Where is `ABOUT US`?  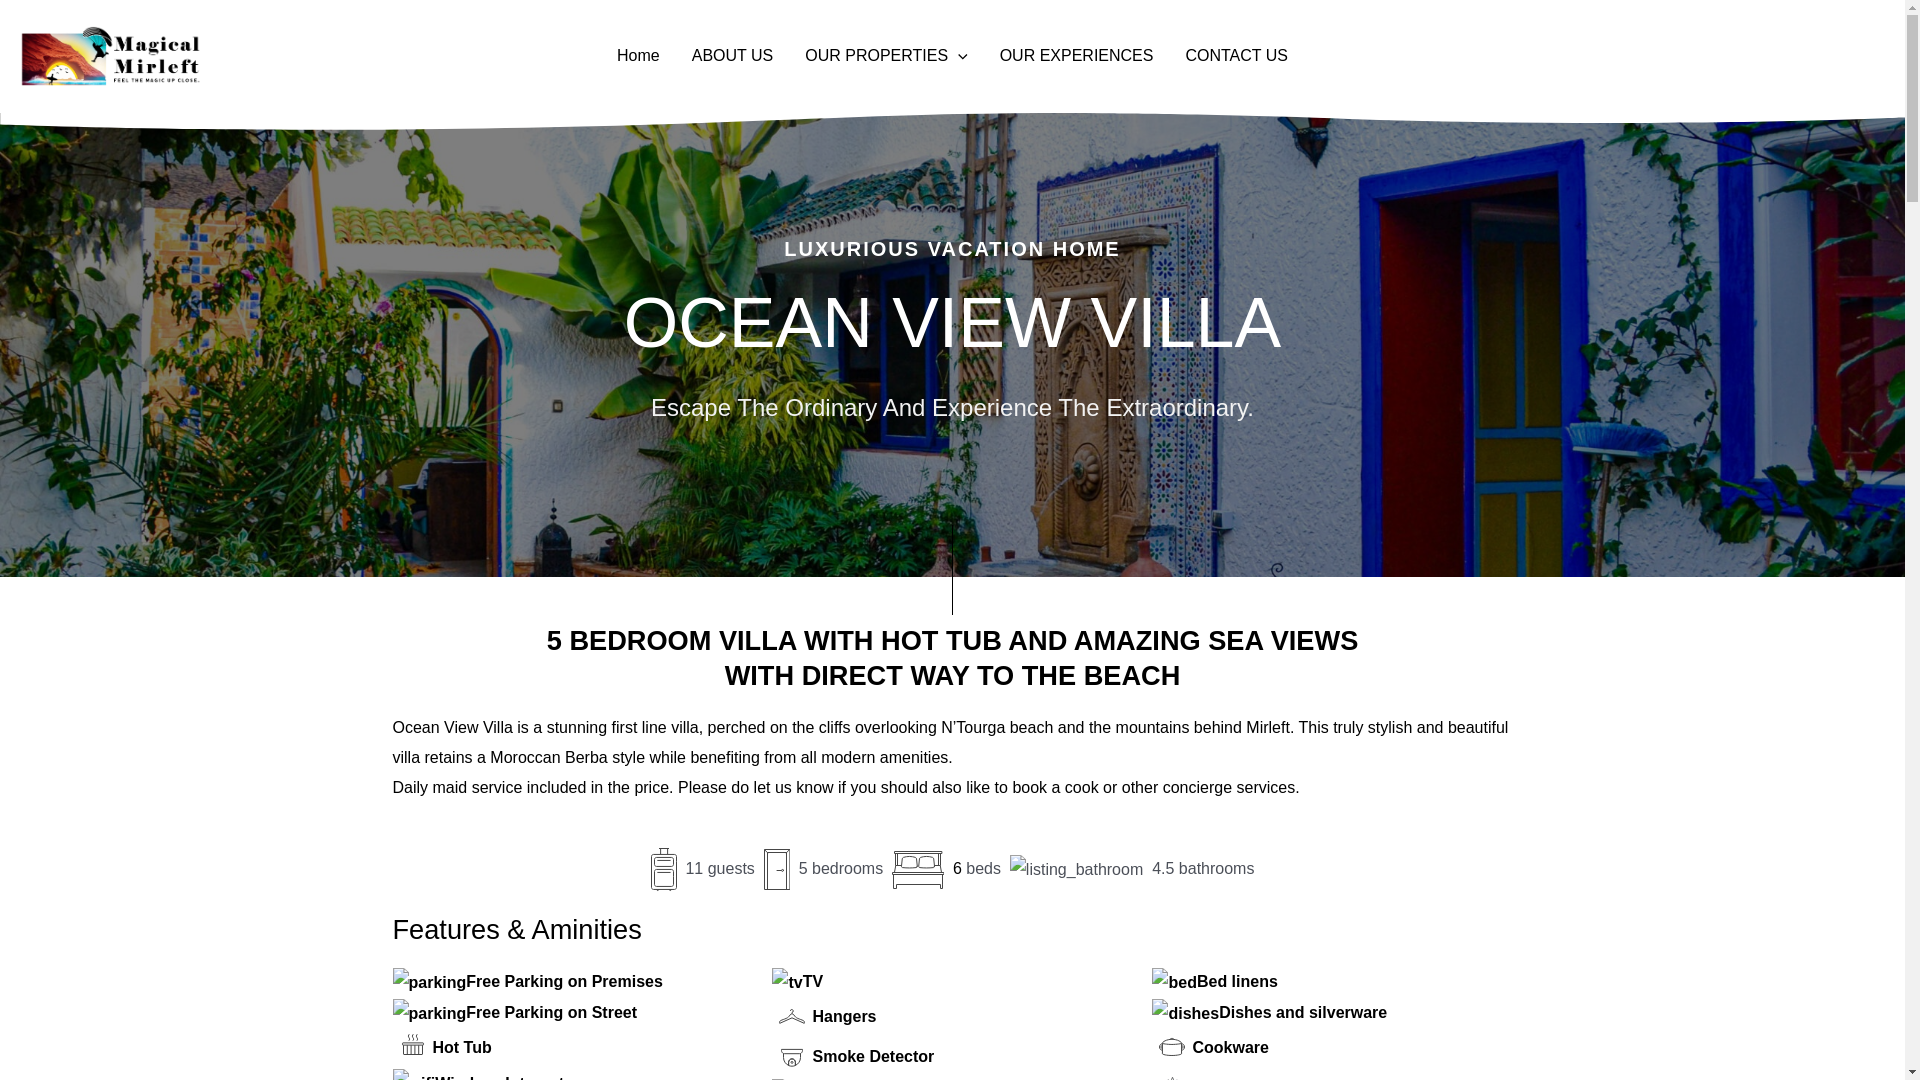 ABOUT US is located at coordinates (732, 55).